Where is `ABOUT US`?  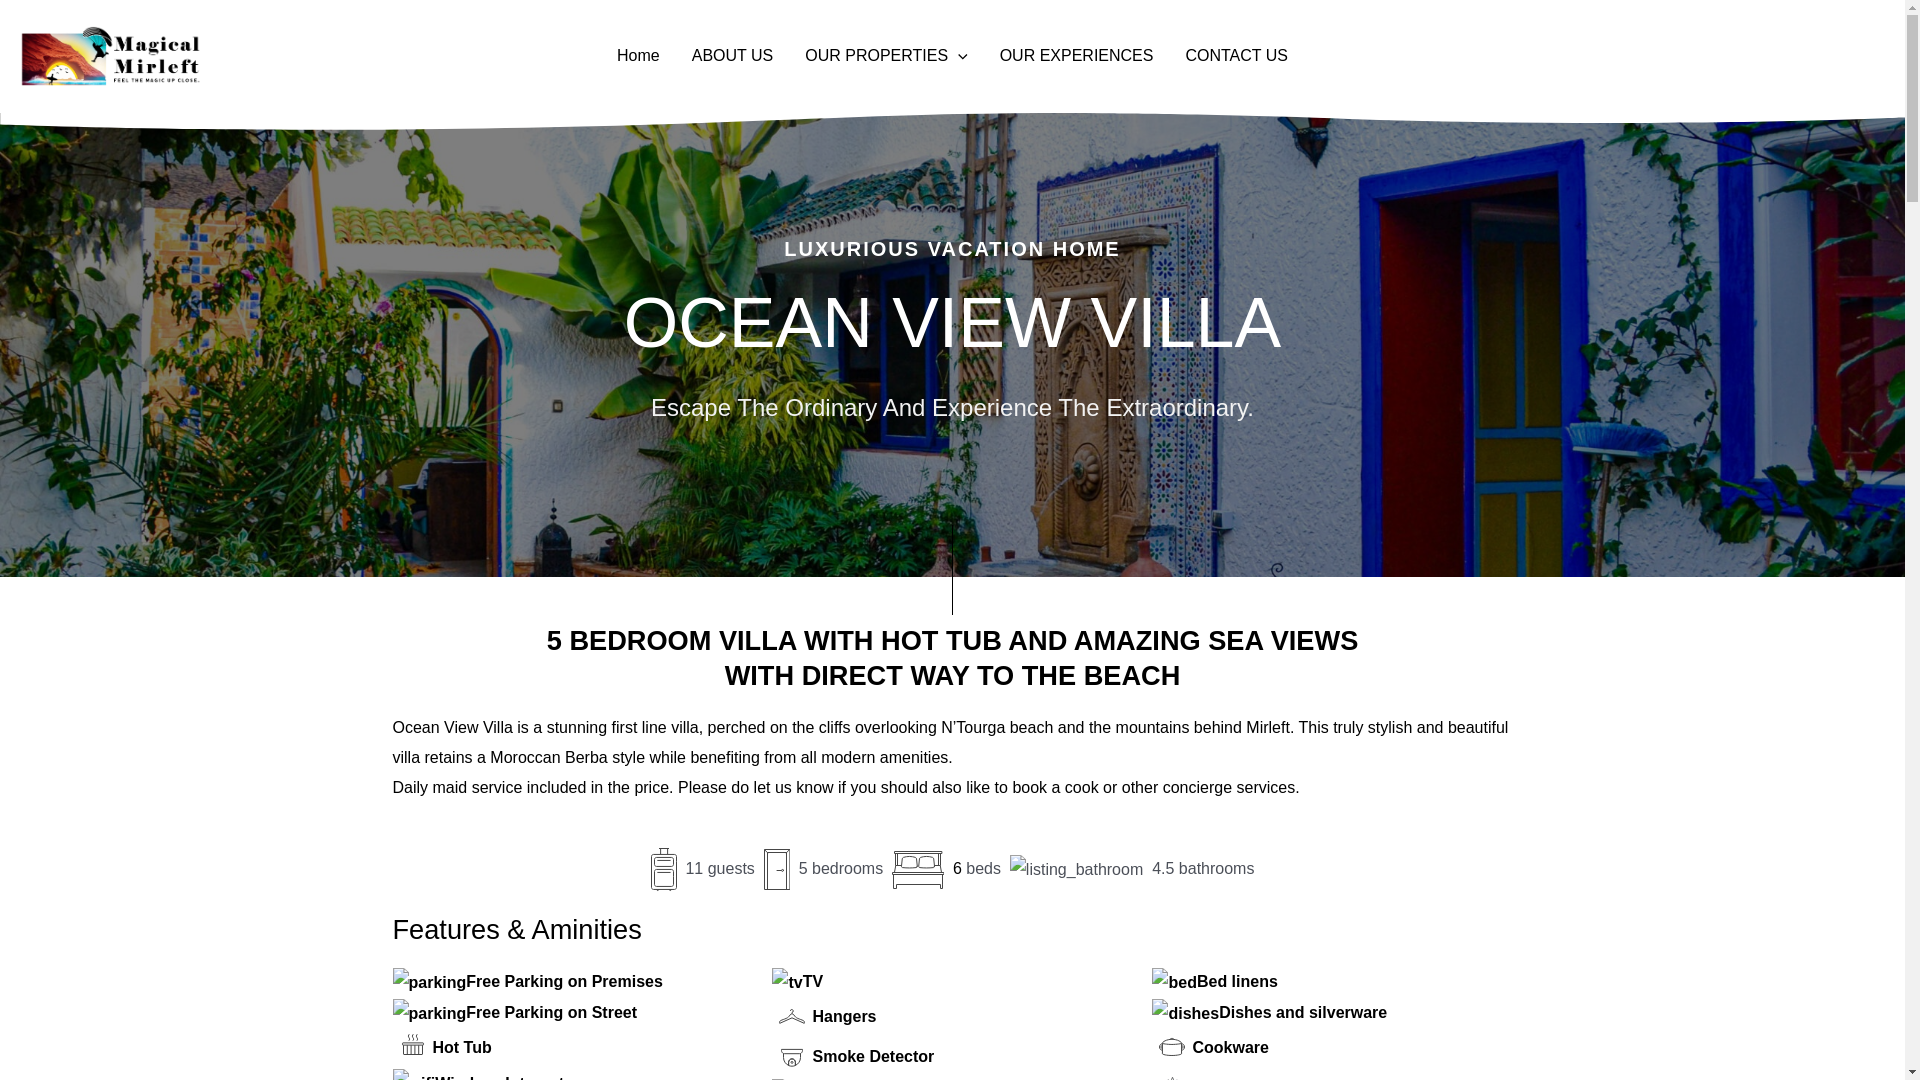 ABOUT US is located at coordinates (732, 55).